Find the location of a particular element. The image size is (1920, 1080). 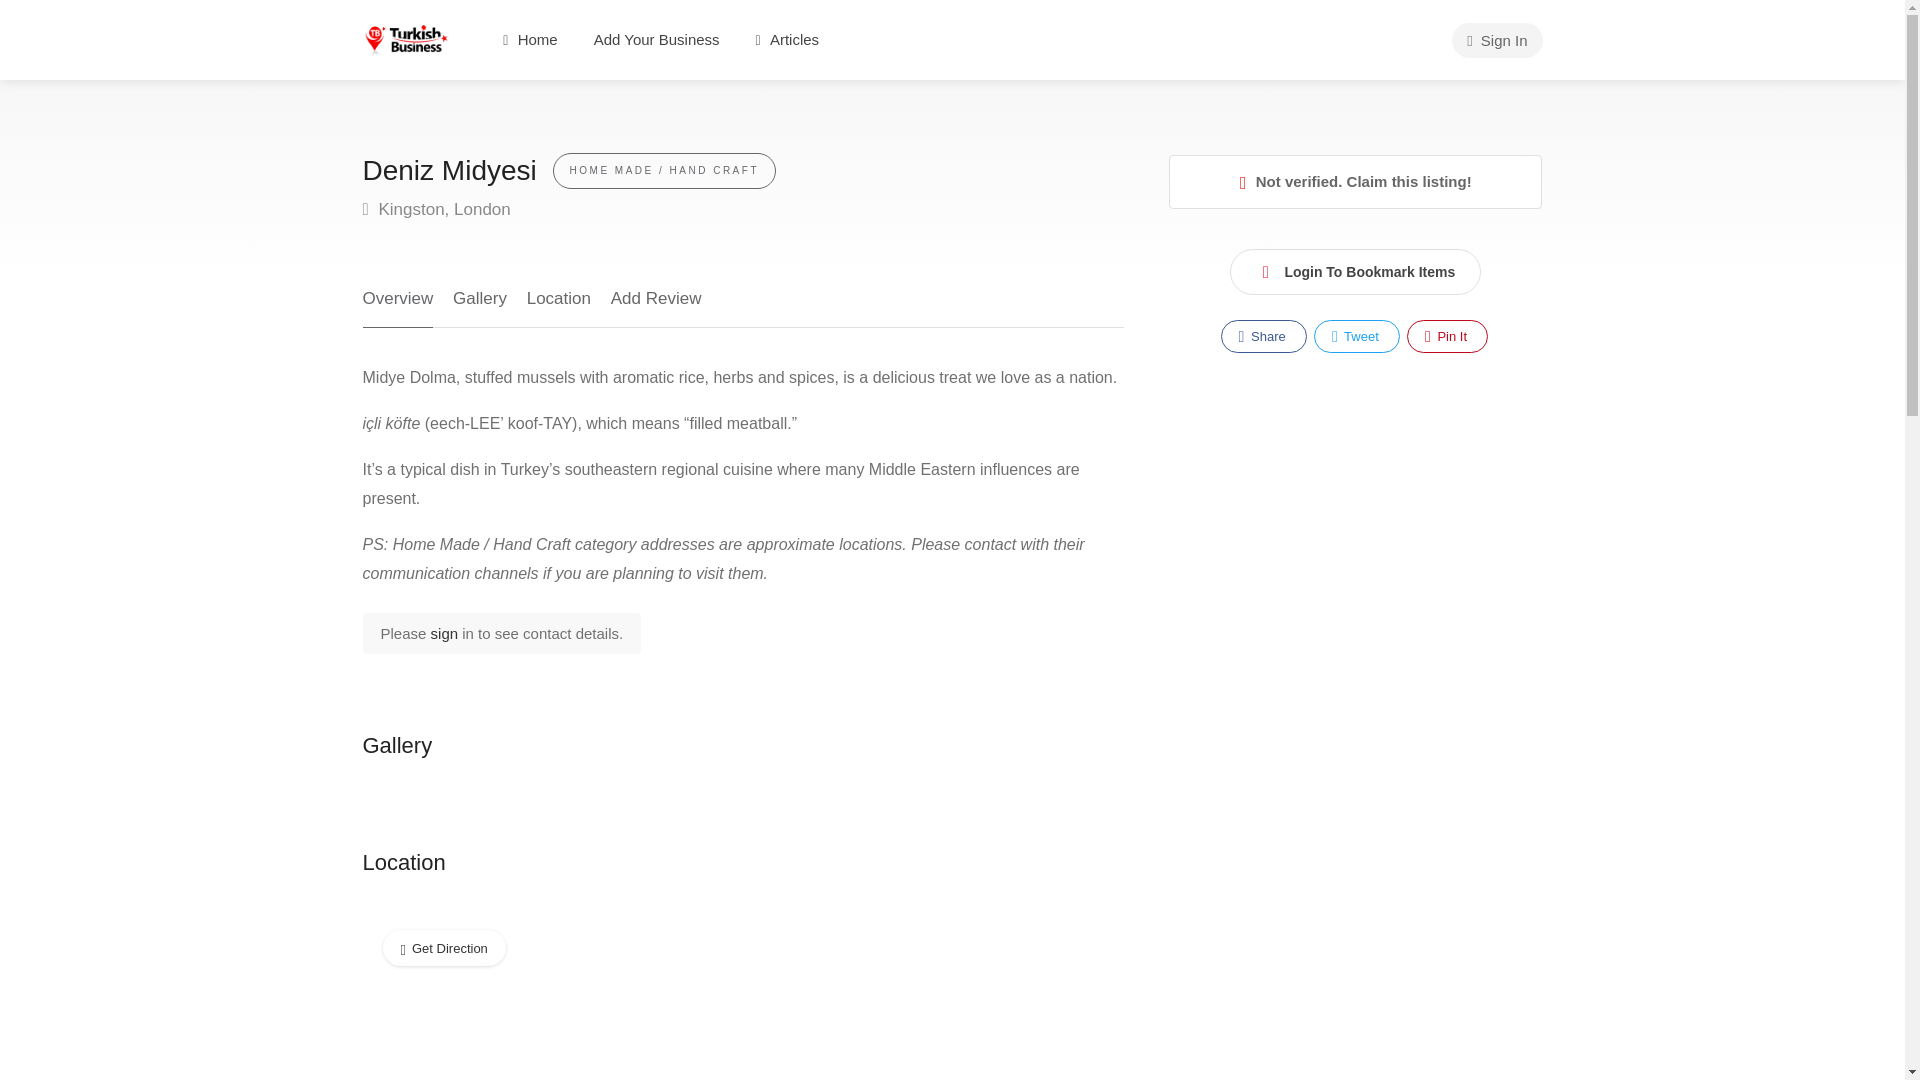

Kingston, London is located at coordinates (436, 208).